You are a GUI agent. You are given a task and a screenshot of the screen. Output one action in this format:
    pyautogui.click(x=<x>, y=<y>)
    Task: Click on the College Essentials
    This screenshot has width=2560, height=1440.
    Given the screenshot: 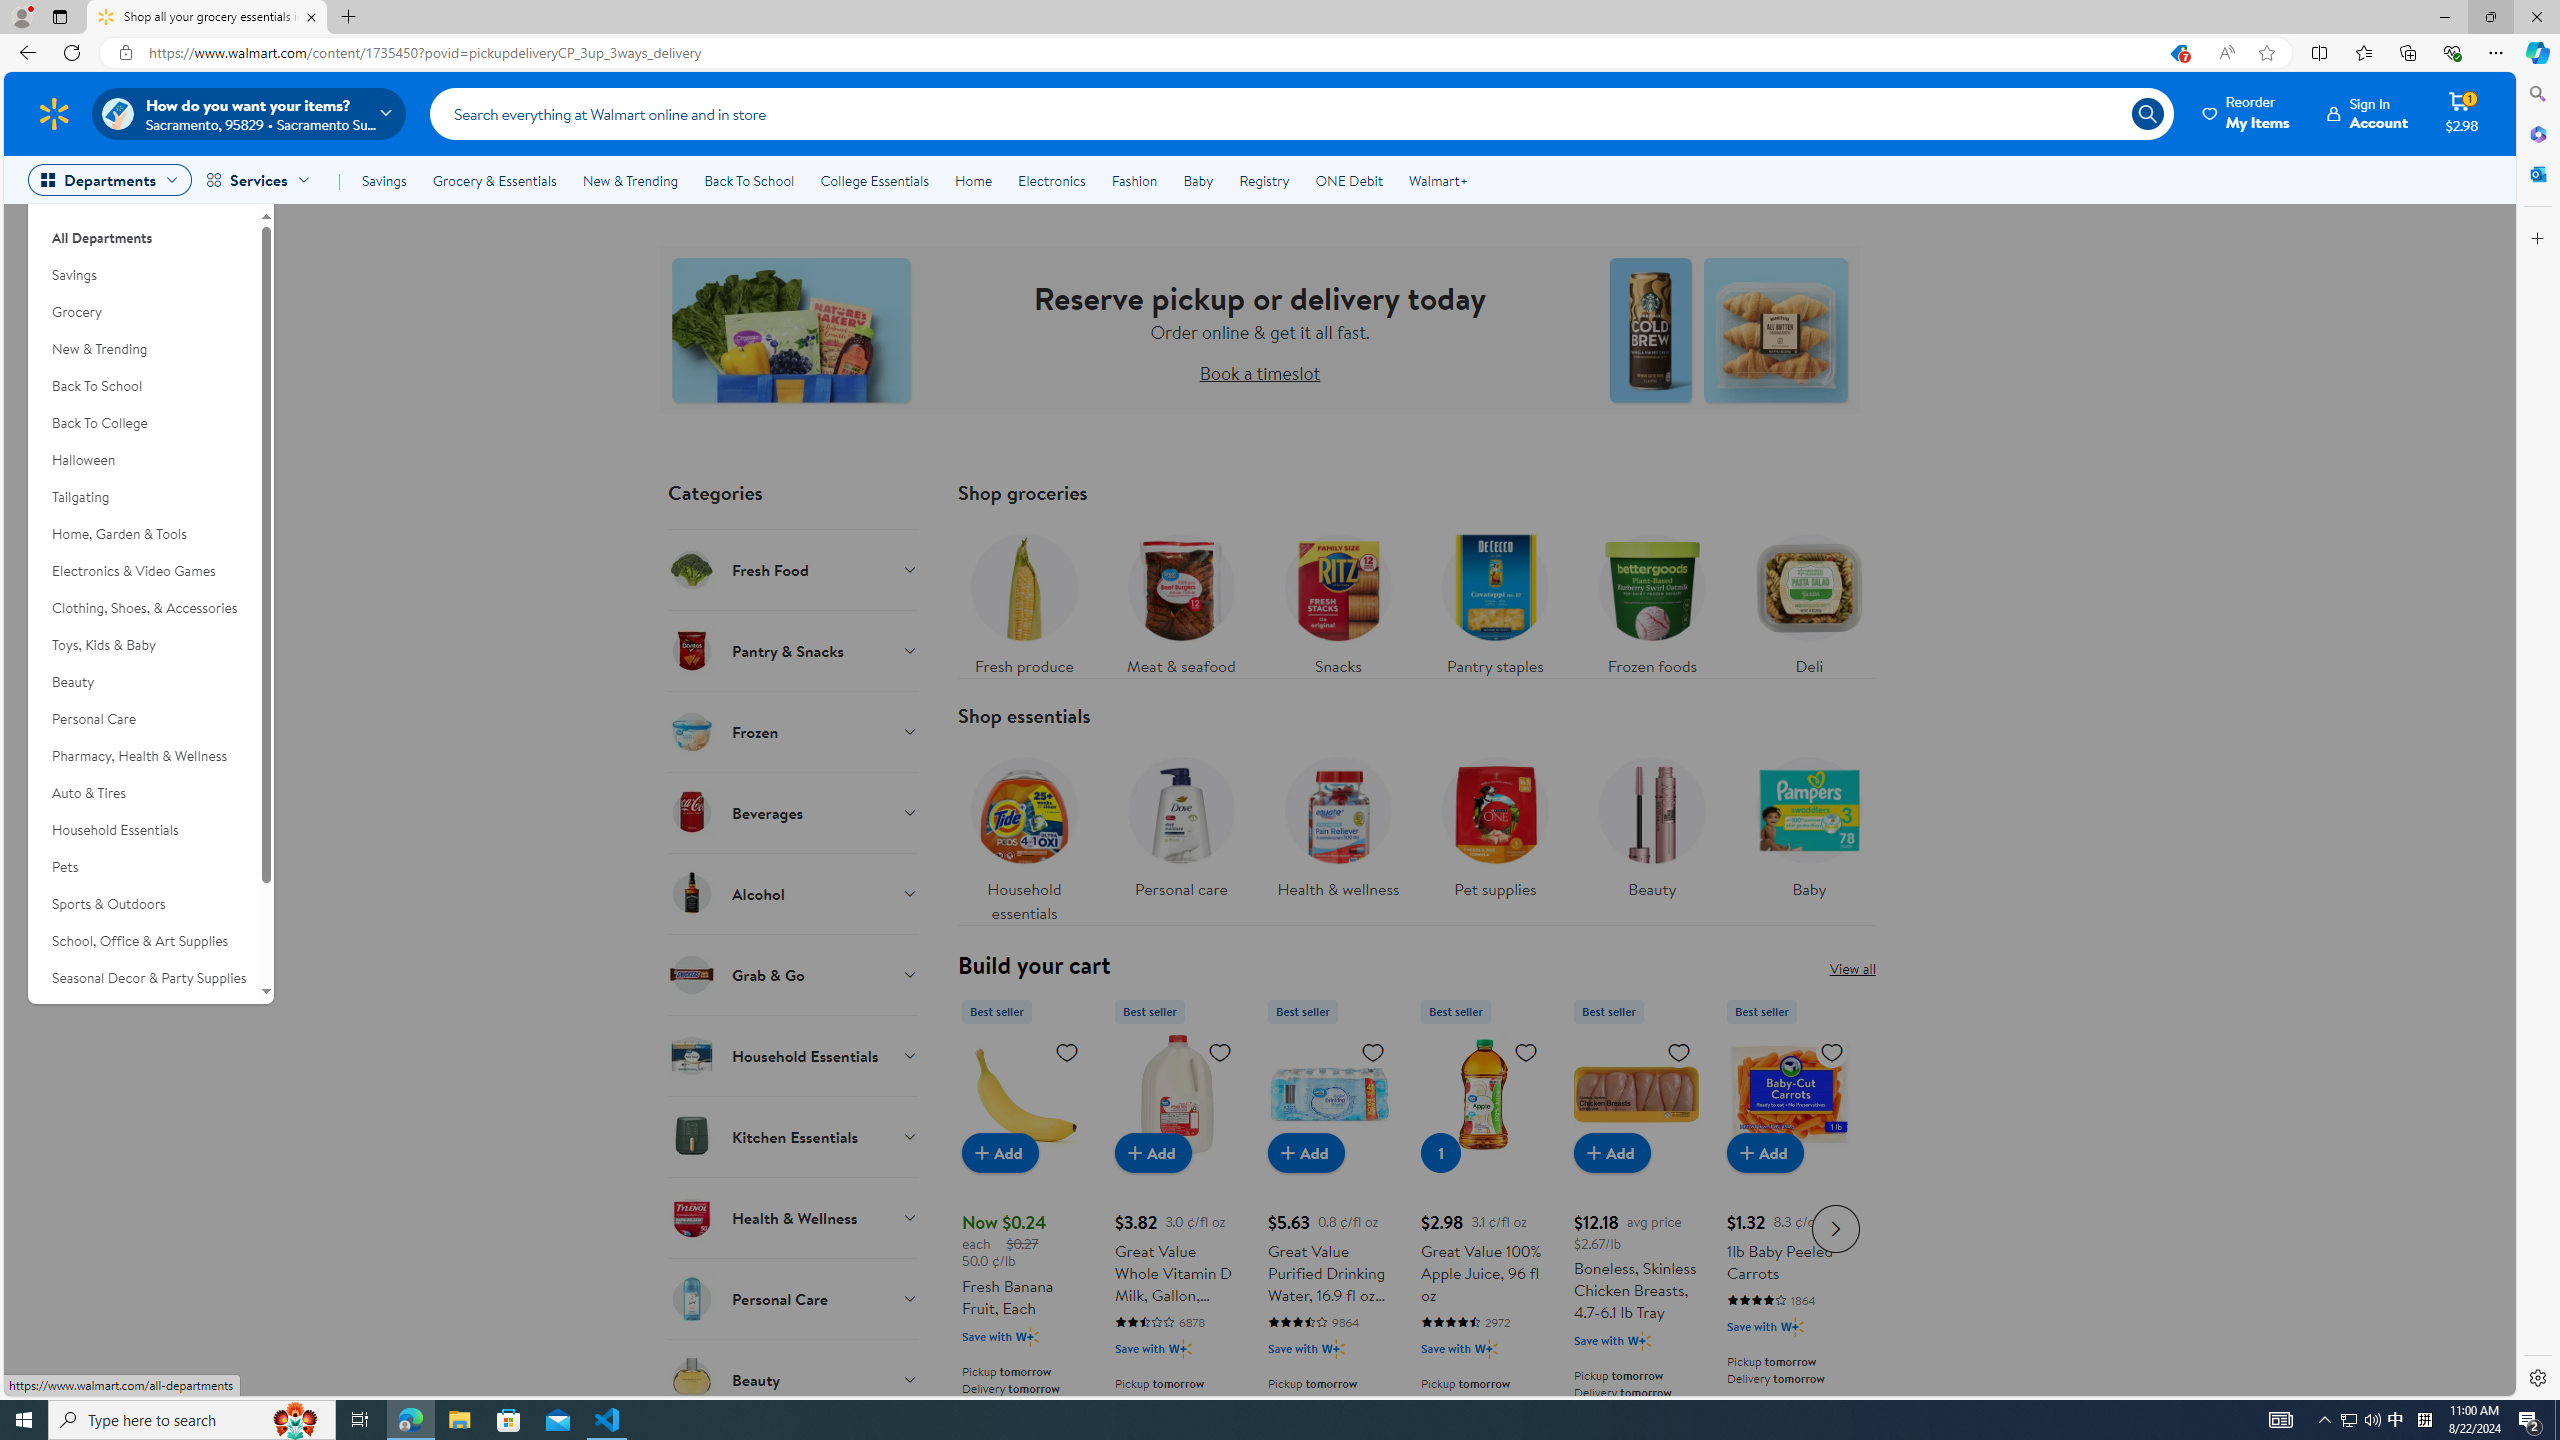 What is the action you would take?
    pyautogui.click(x=874, y=180)
    